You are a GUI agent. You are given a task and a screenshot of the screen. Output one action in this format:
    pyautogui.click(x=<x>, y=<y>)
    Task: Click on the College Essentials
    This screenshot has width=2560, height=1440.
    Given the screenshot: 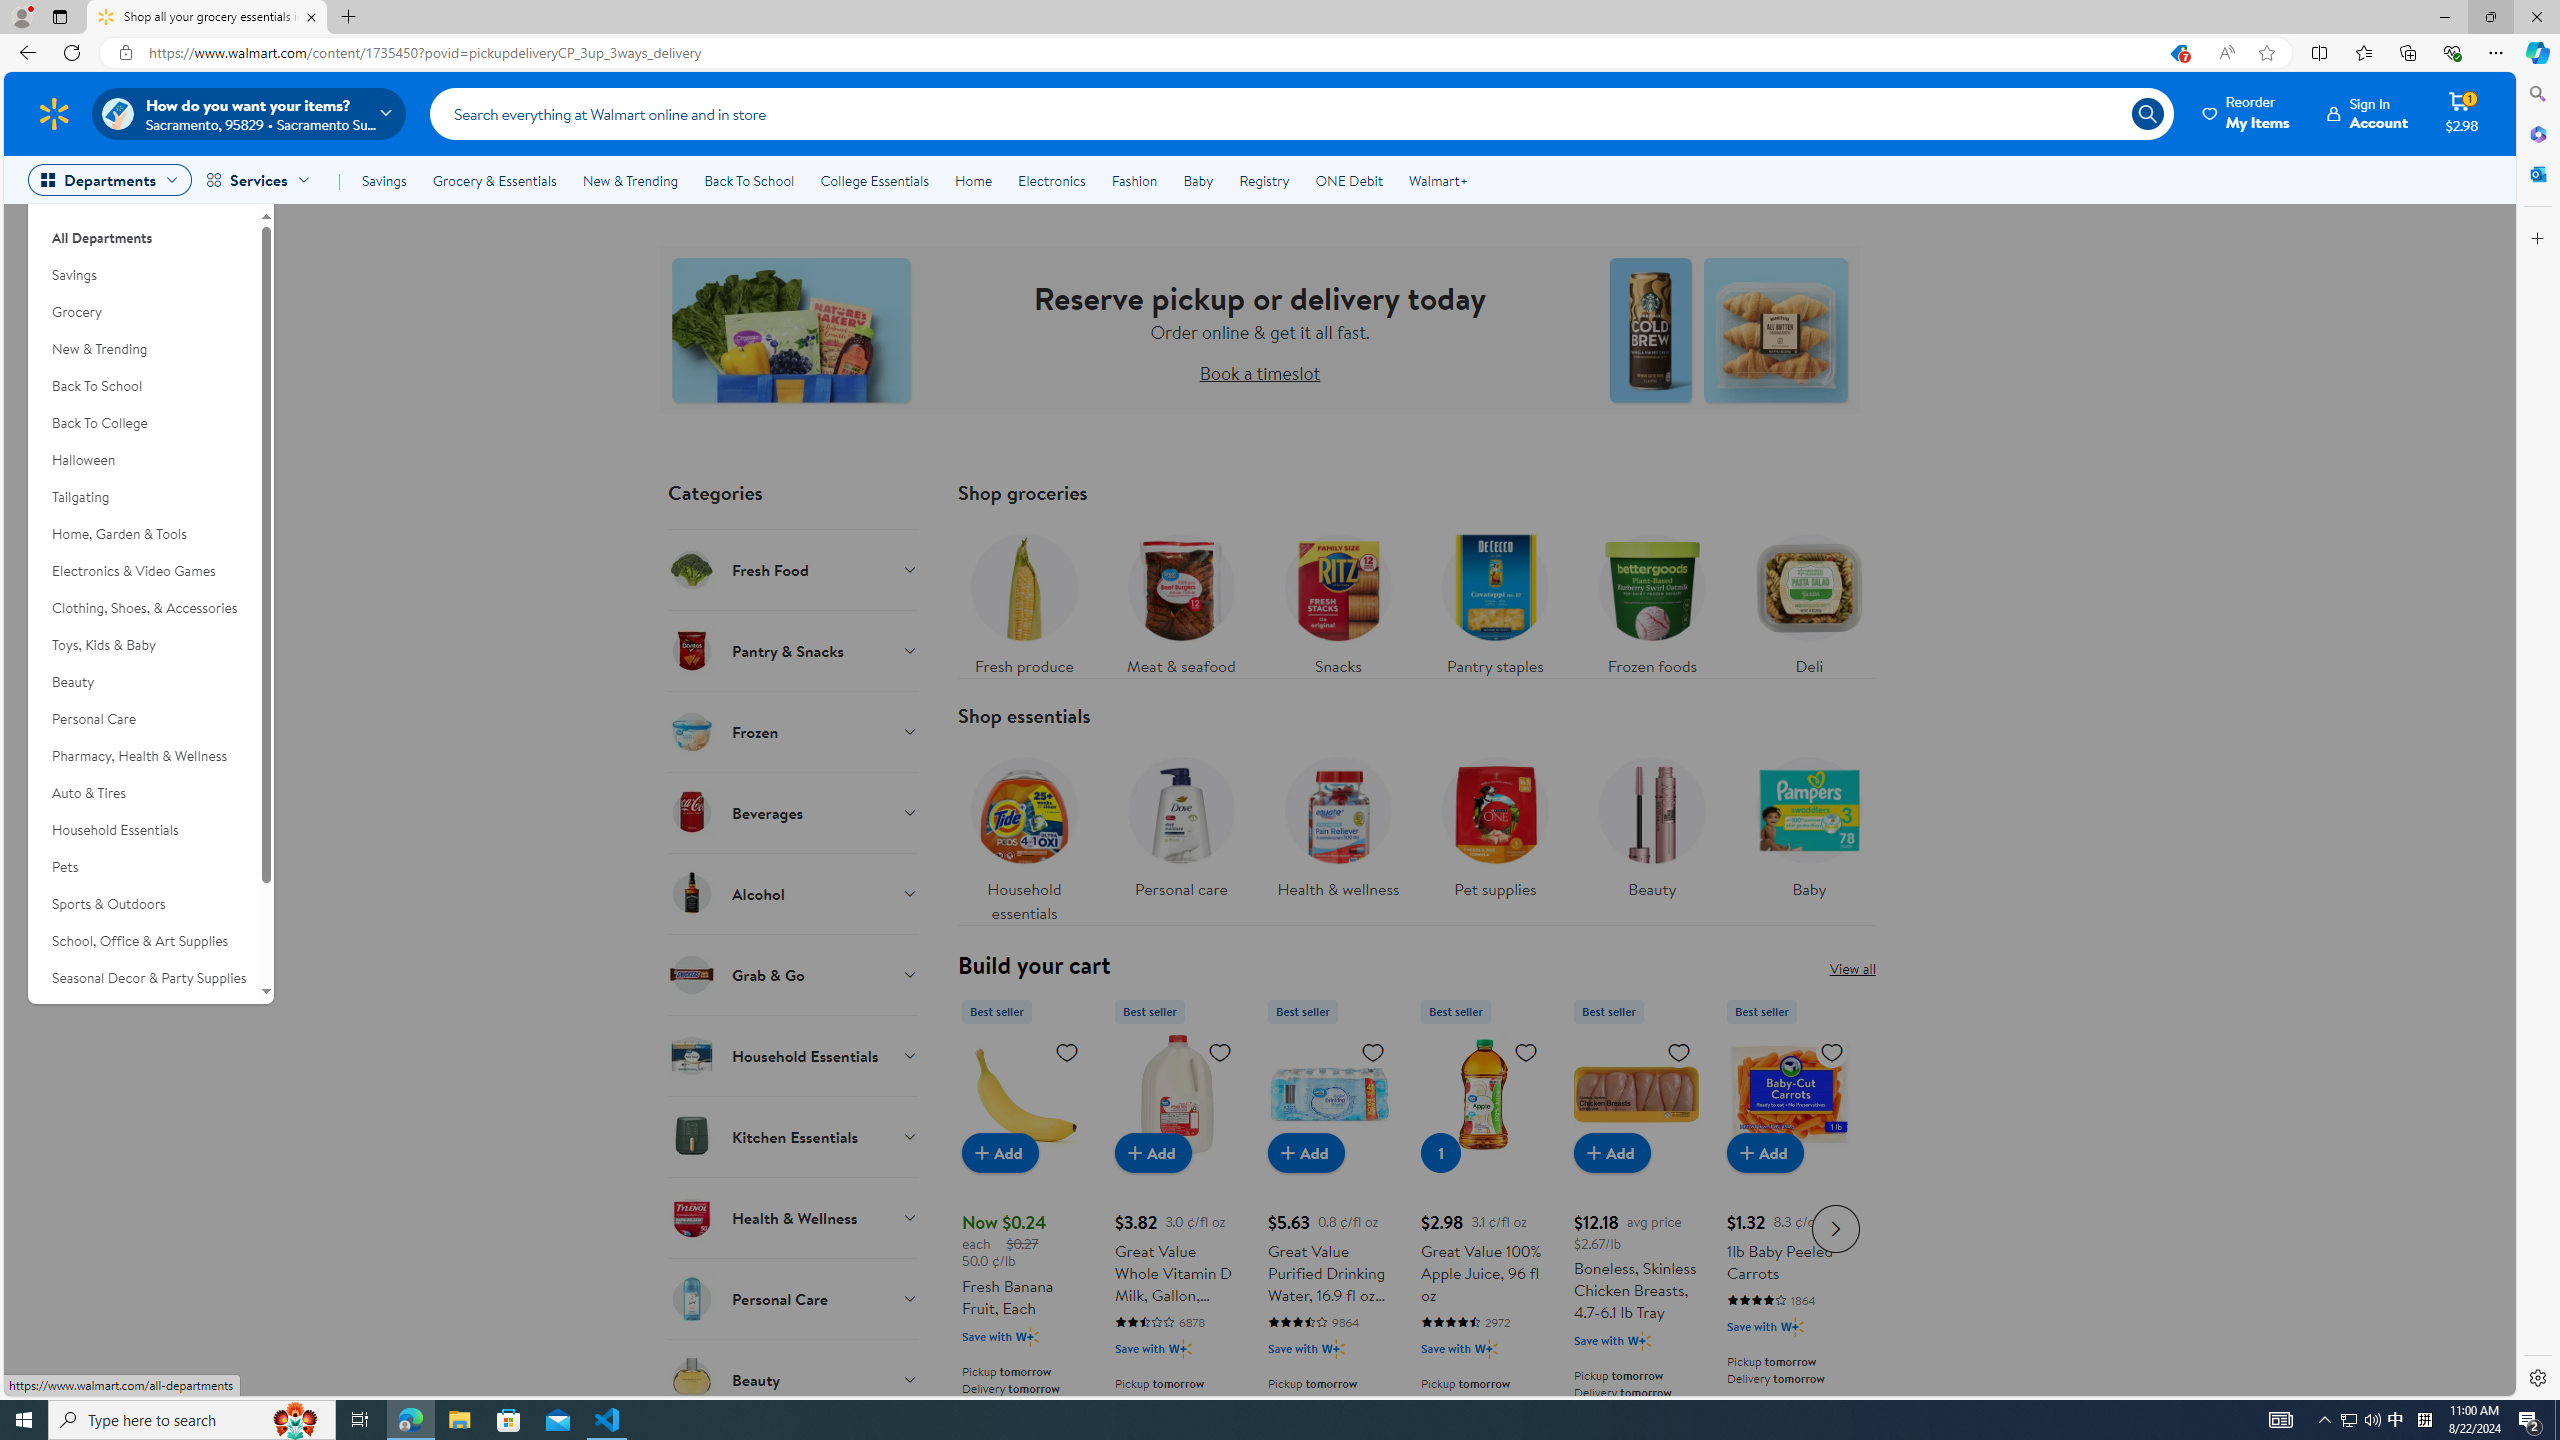 What is the action you would take?
    pyautogui.click(x=874, y=180)
    